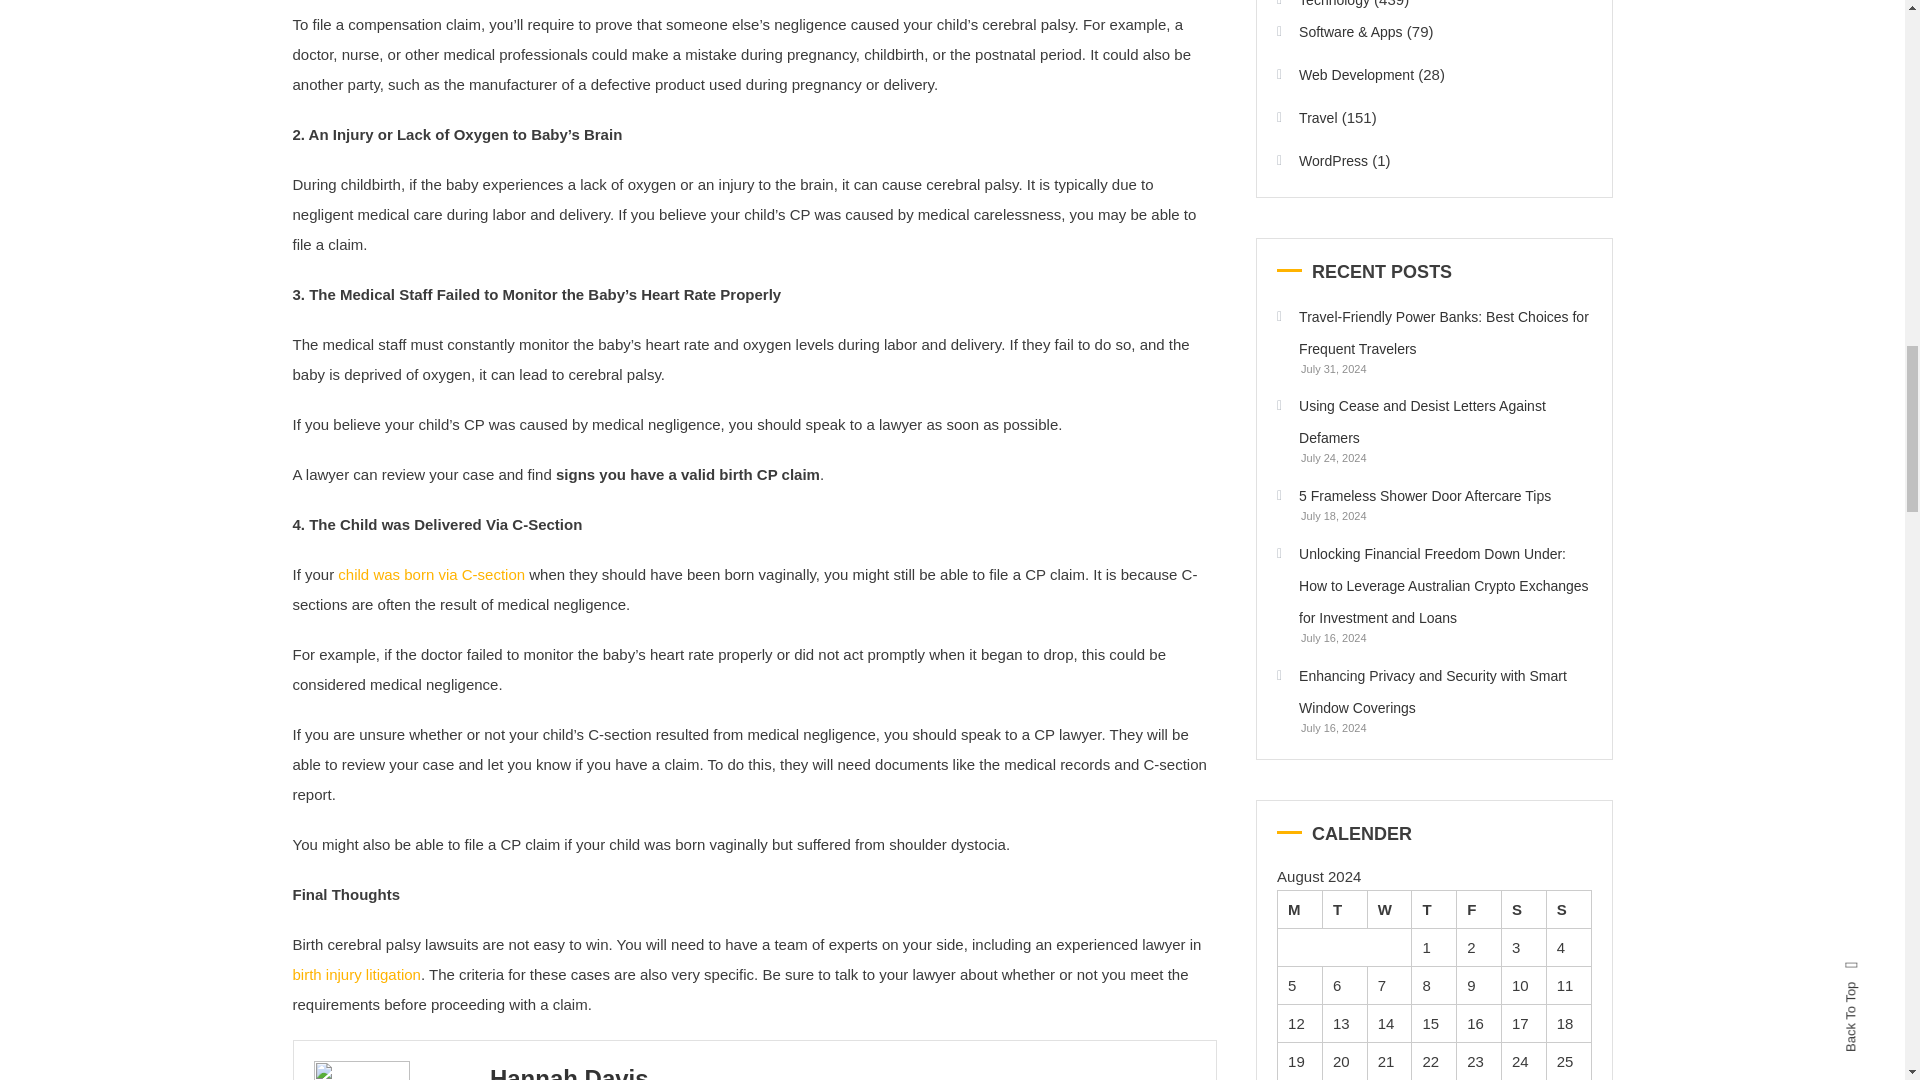 The width and height of the screenshot is (1920, 1080). What do you see at coordinates (1389, 908) in the screenshot?
I see `Wednesday` at bounding box center [1389, 908].